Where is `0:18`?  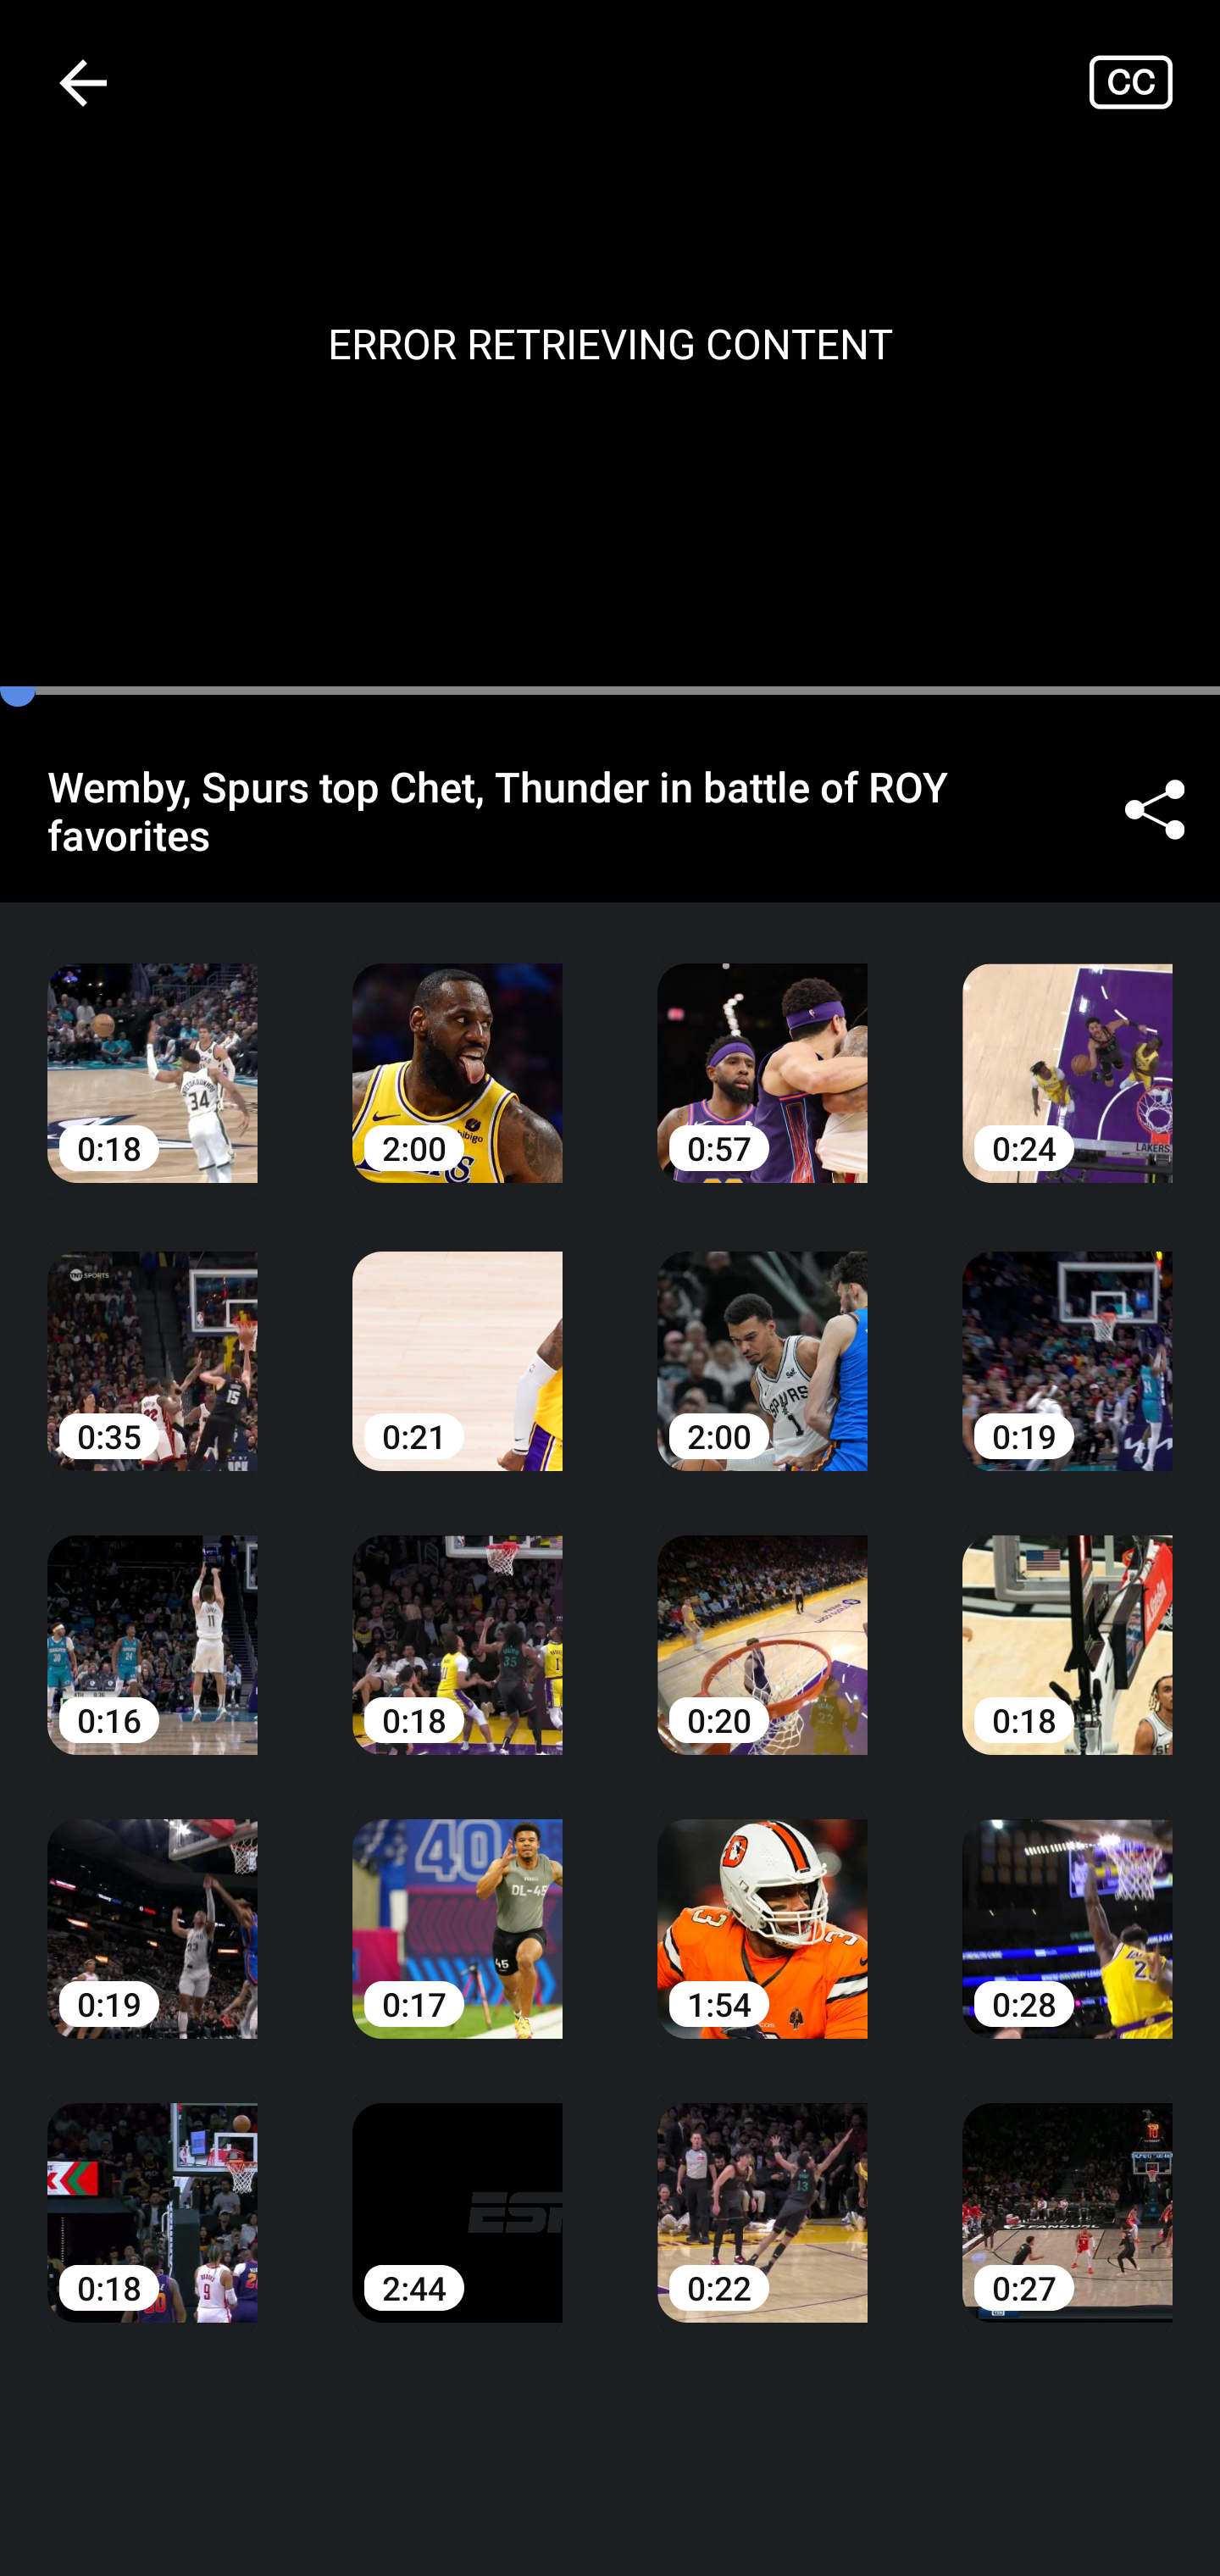
0:18 is located at coordinates (1067, 1621).